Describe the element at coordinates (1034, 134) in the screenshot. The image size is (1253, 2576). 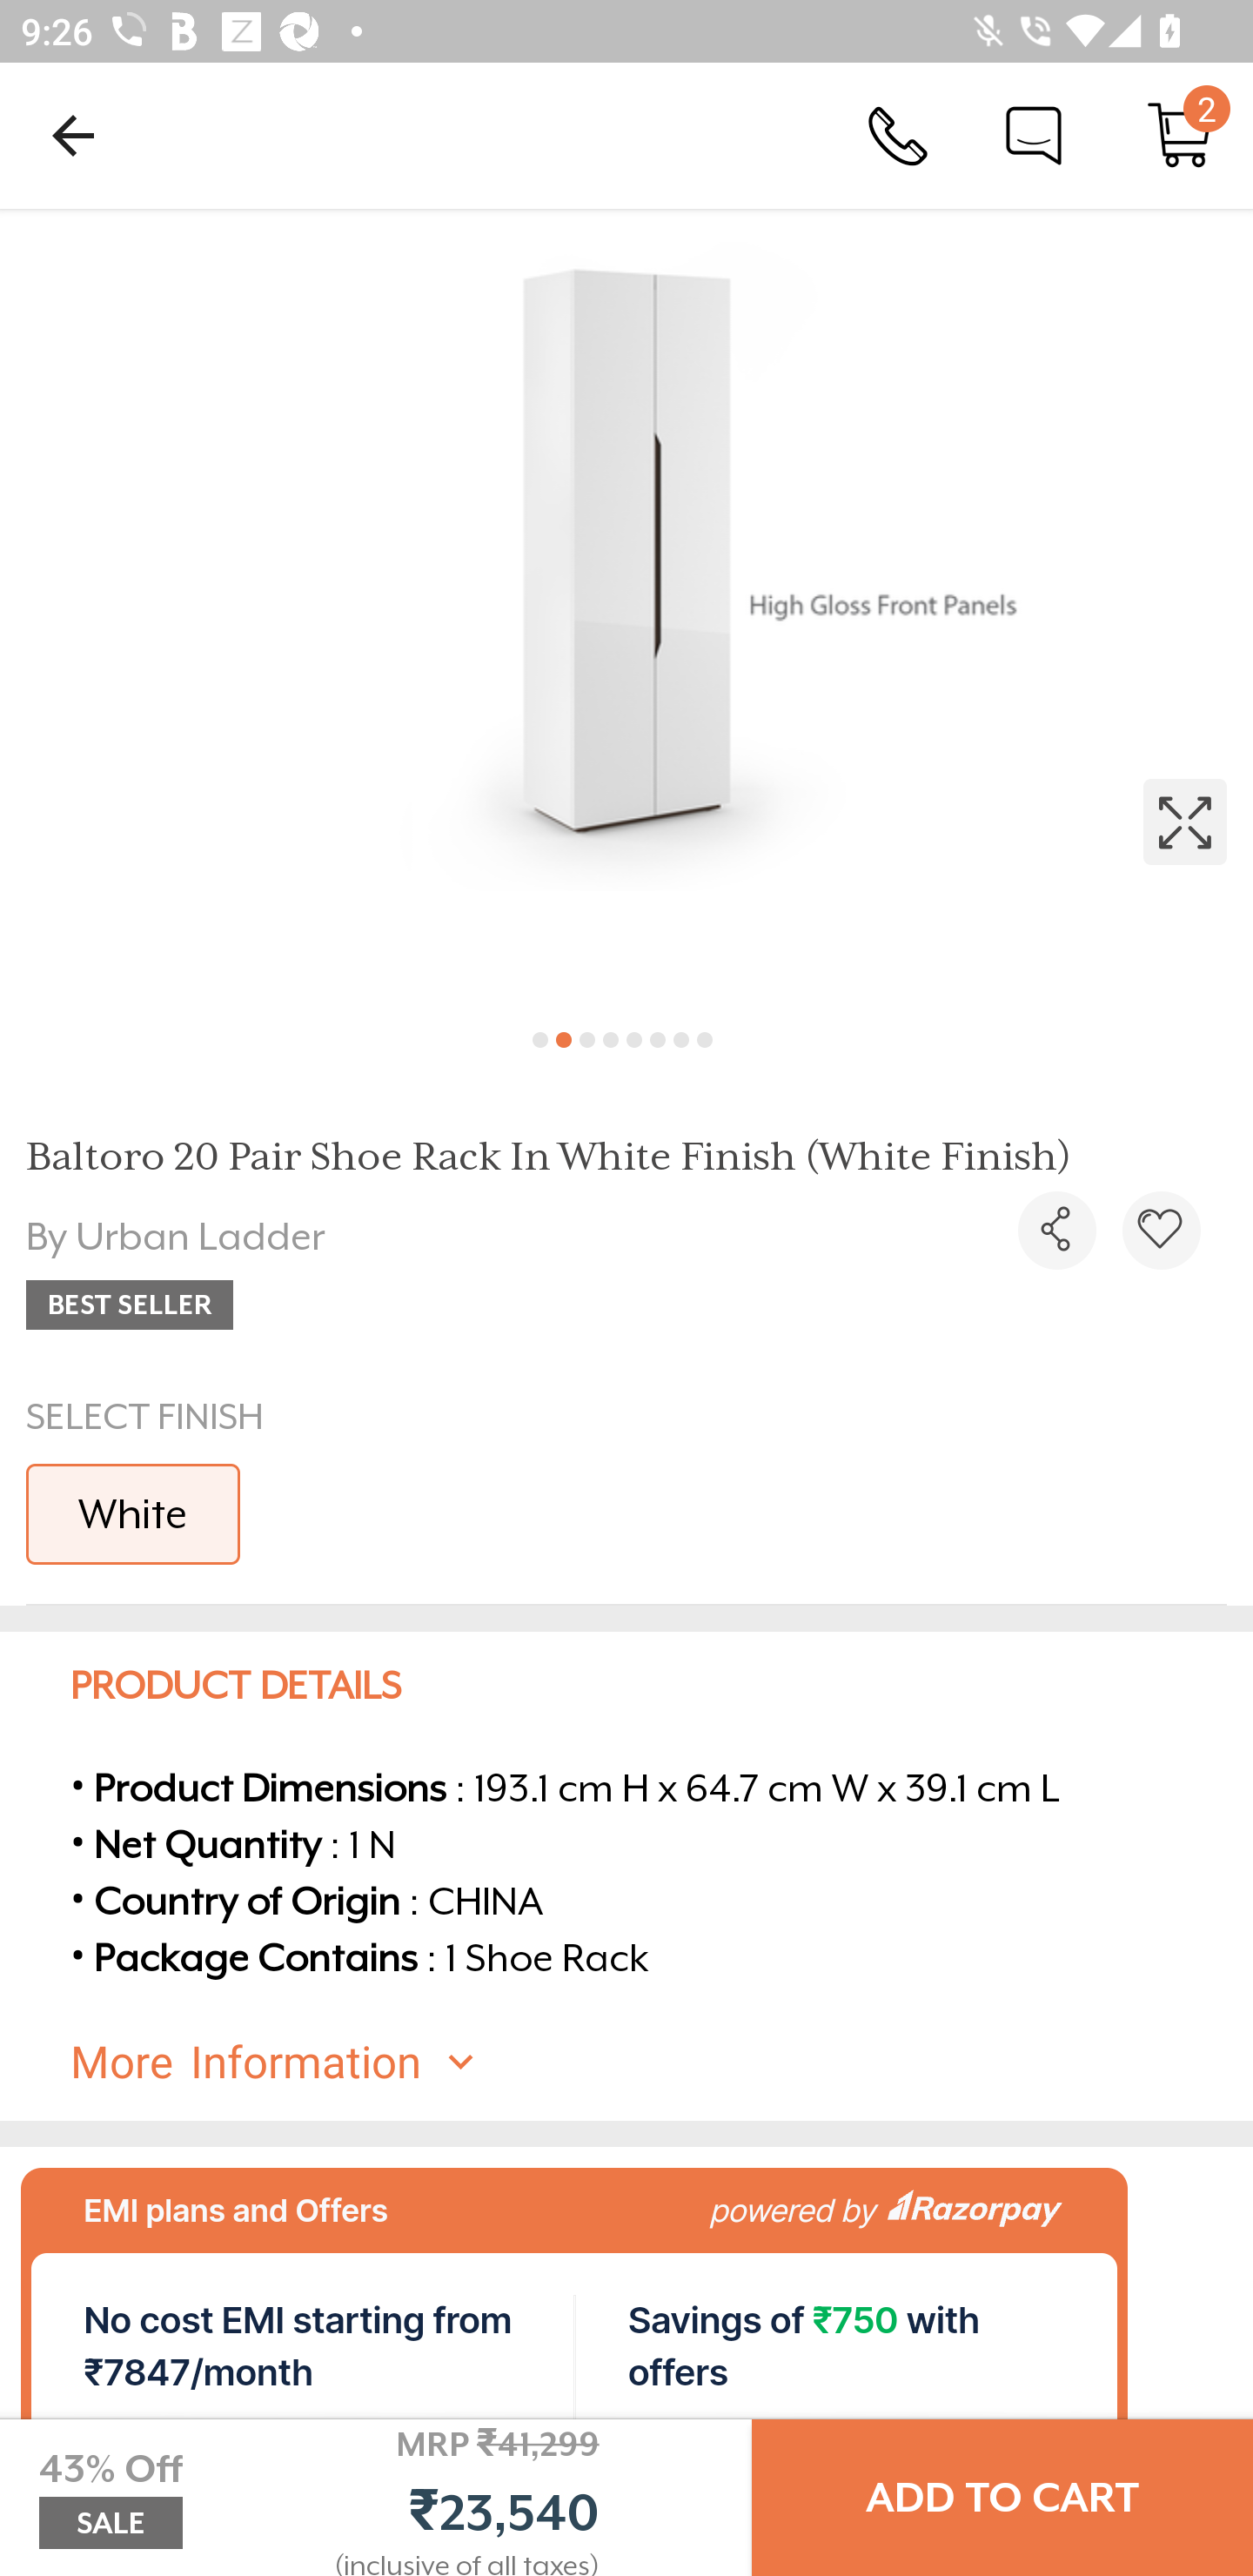
I see `Chat` at that location.